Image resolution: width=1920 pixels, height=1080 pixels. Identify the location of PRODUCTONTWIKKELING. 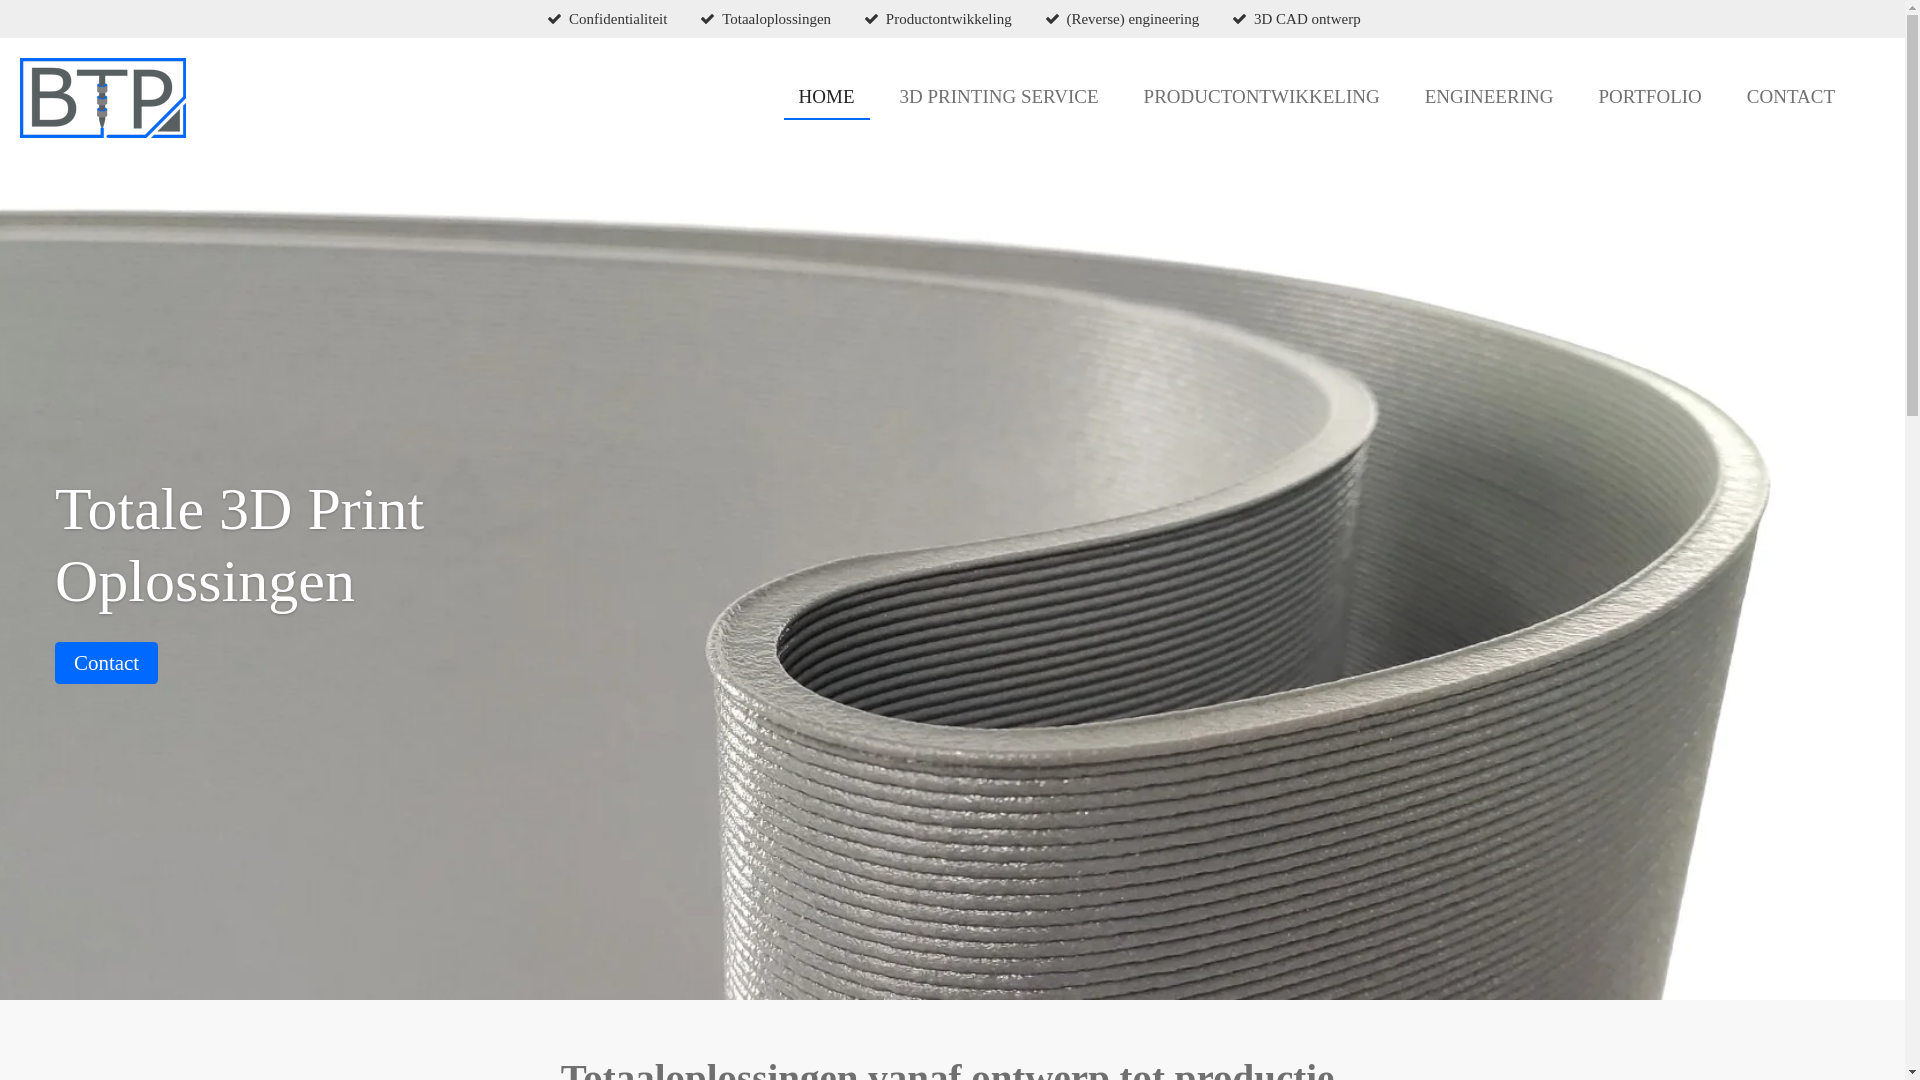
(1262, 98).